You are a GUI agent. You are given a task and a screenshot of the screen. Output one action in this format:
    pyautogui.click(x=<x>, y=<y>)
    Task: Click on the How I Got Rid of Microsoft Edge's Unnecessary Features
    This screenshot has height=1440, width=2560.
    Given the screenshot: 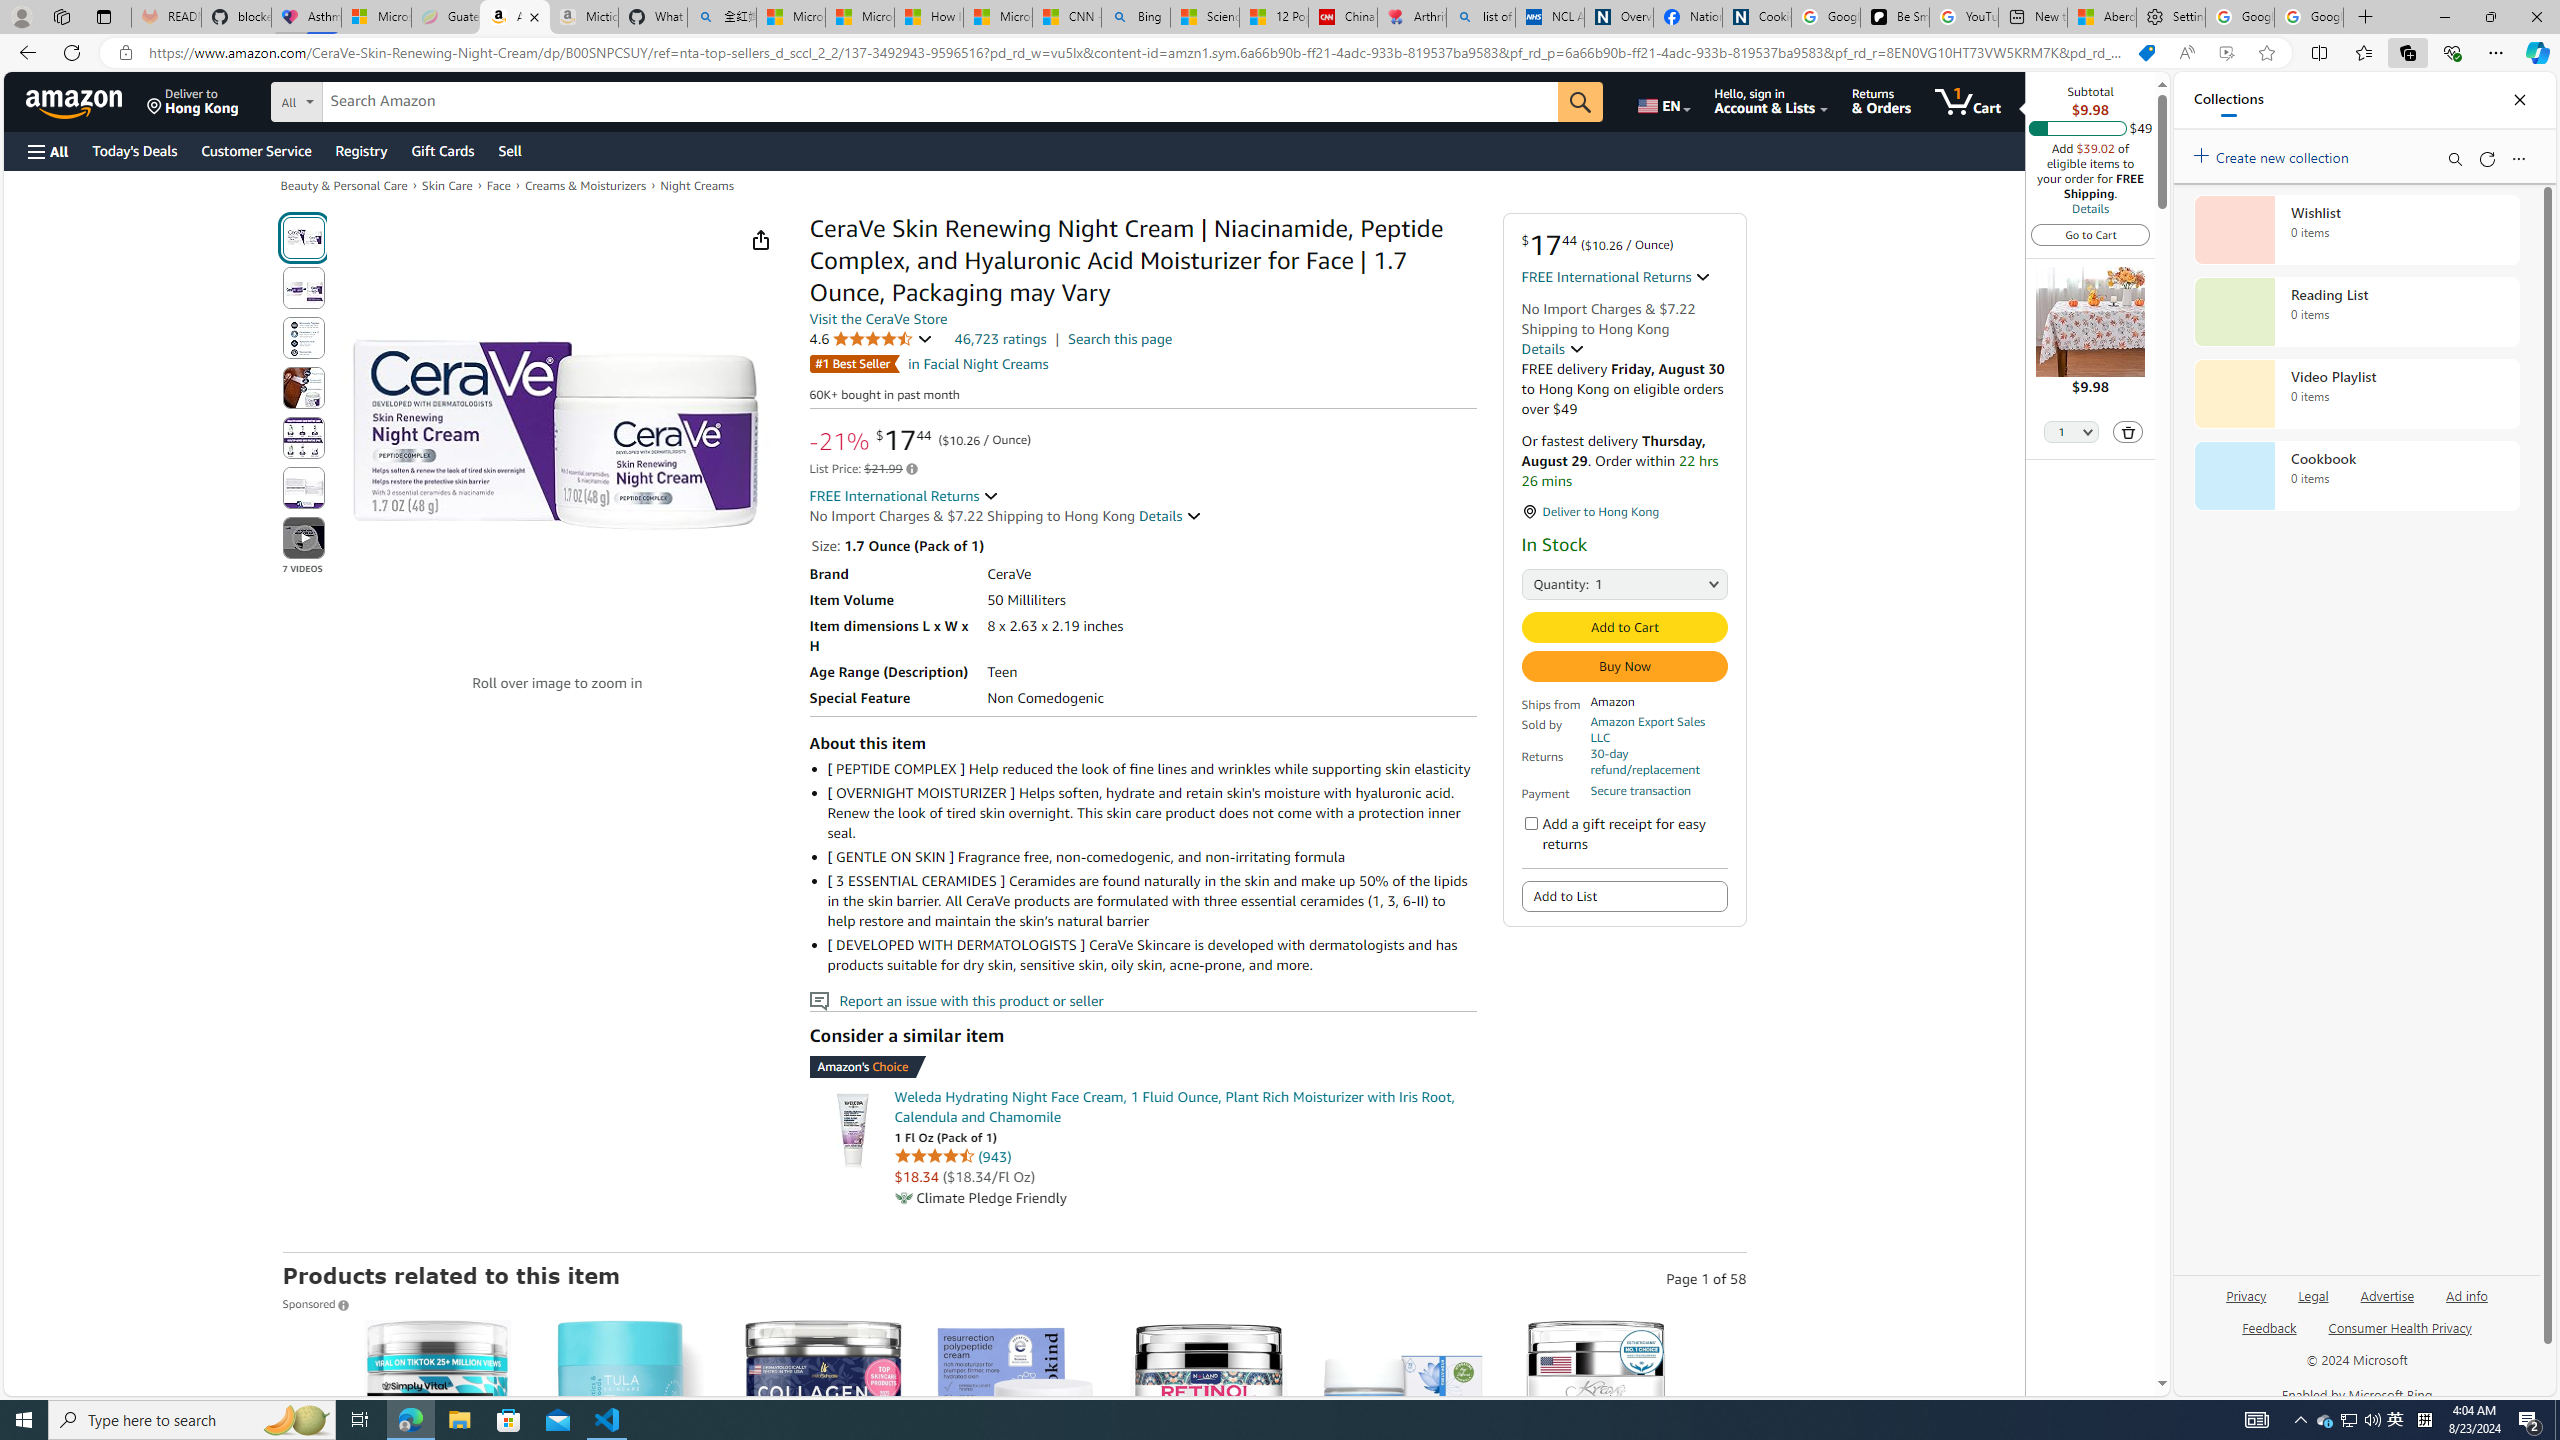 What is the action you would take?
    pyautogui.click(x=928, y=17)
    